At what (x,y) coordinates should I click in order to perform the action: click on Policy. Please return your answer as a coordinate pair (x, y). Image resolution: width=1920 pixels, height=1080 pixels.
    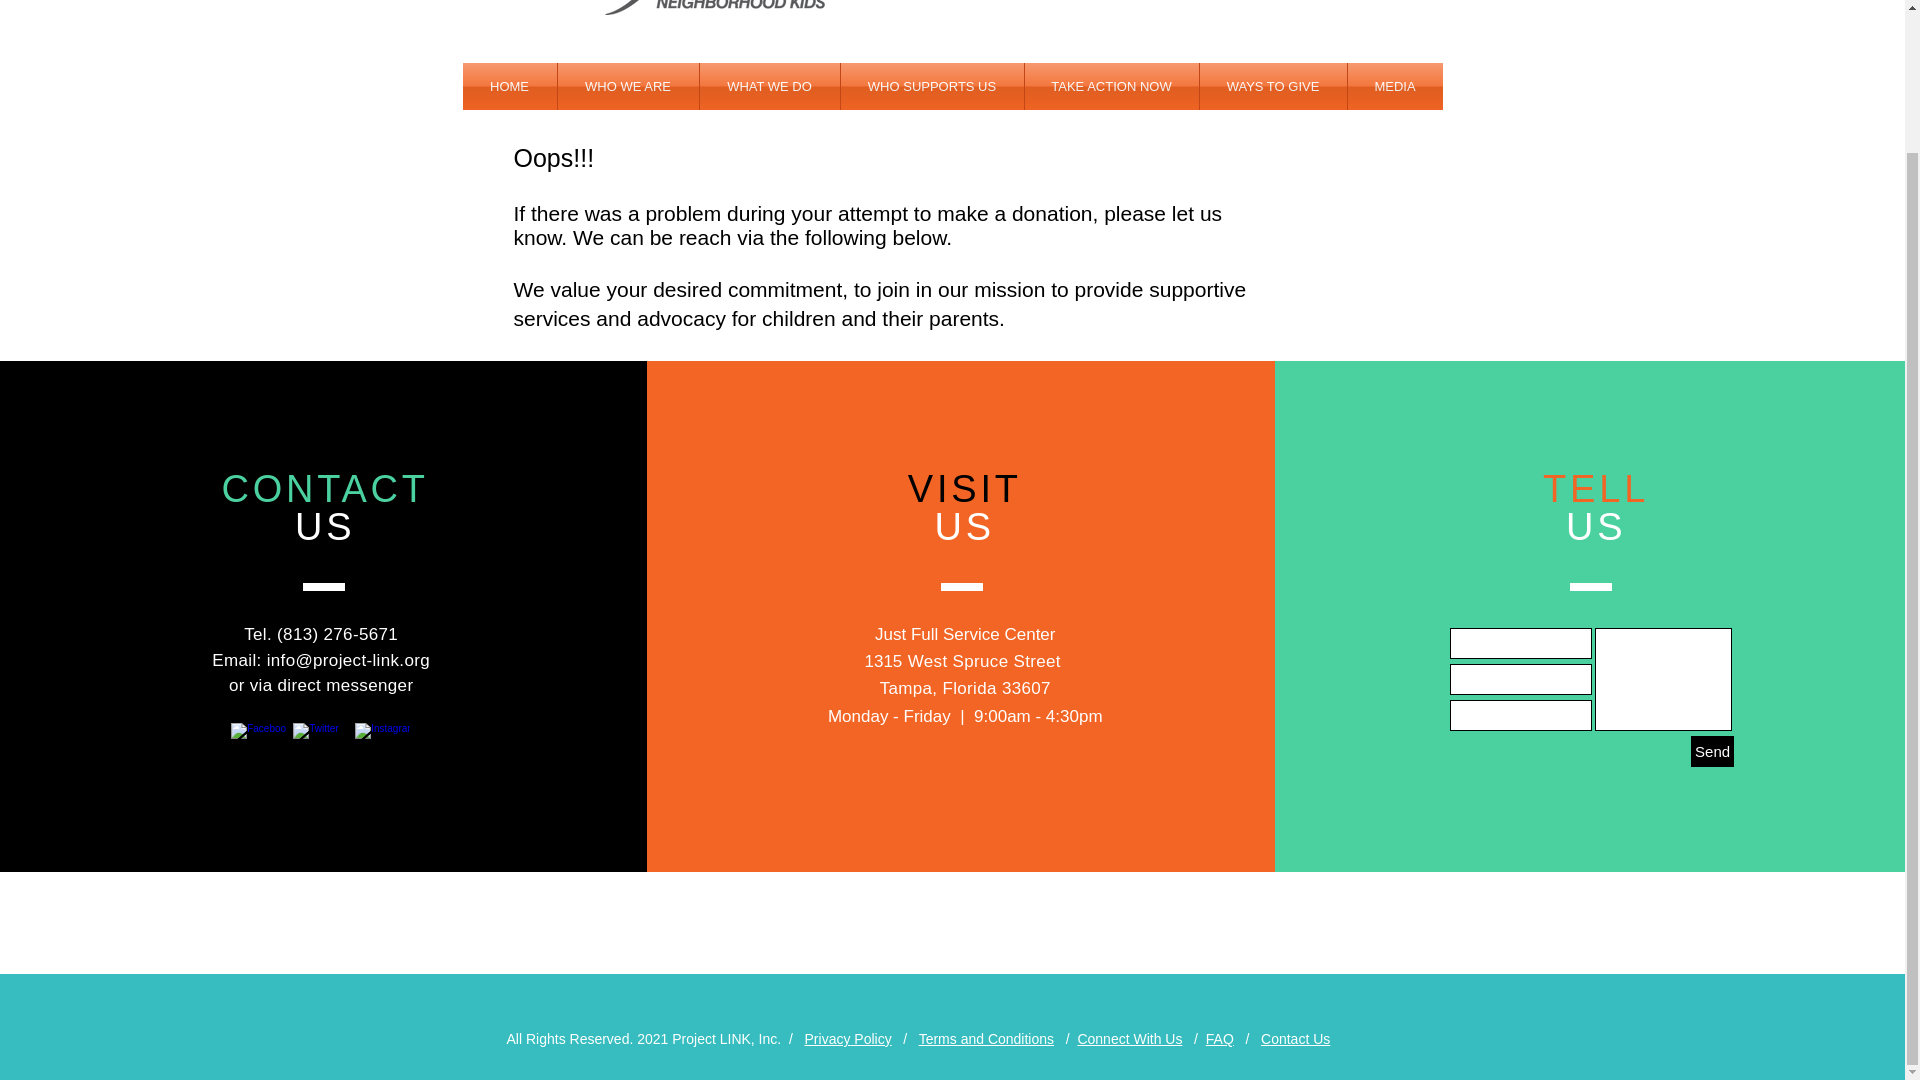
    Looking at the image, I should click on (870, 1038).